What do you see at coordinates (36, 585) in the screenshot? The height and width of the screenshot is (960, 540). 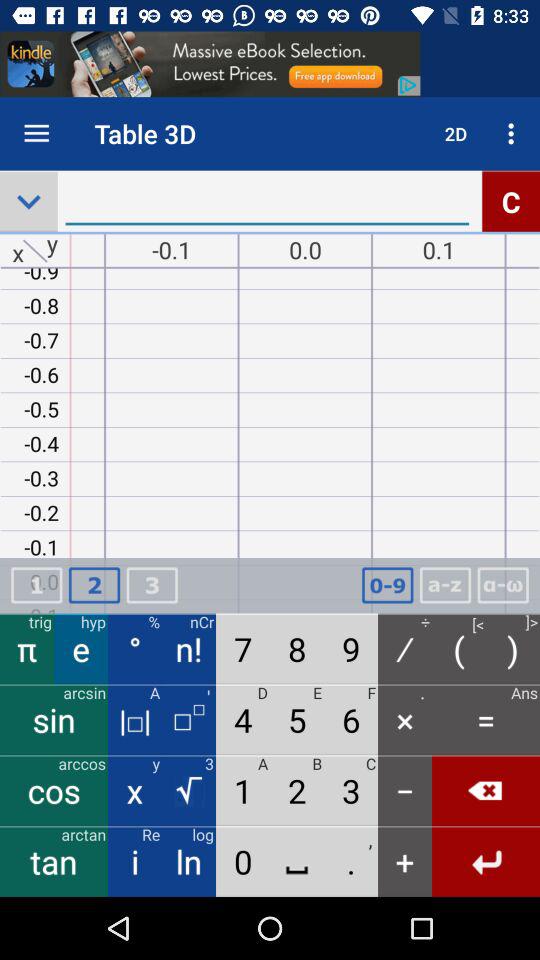 I see `click digit above pie ` at bounding box center [36, 585].